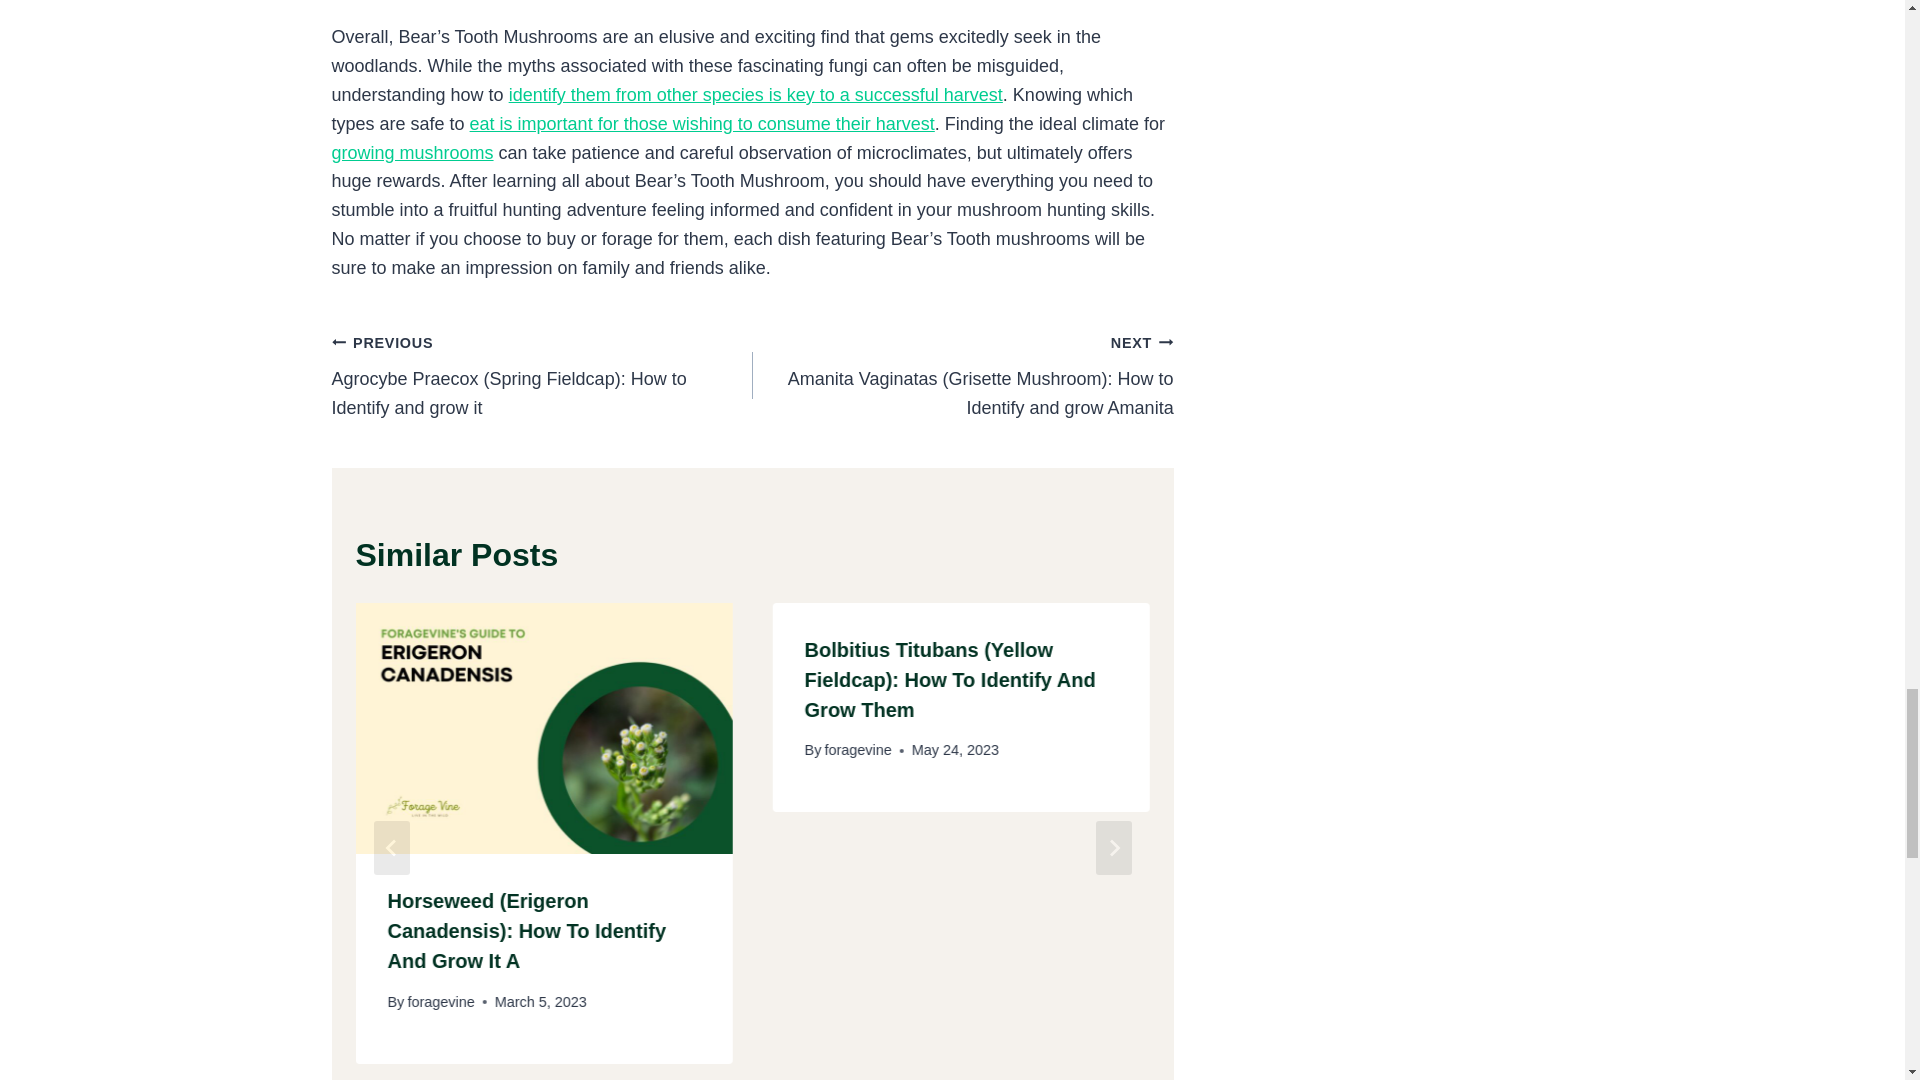 Image resolution: width=1920 pixels, height=1080 pixels. What do you see at coordinates (702, 124) in the screenshot?
I see `eat is important for those wishing to consume their harvest` at bounding box center [702, 124].